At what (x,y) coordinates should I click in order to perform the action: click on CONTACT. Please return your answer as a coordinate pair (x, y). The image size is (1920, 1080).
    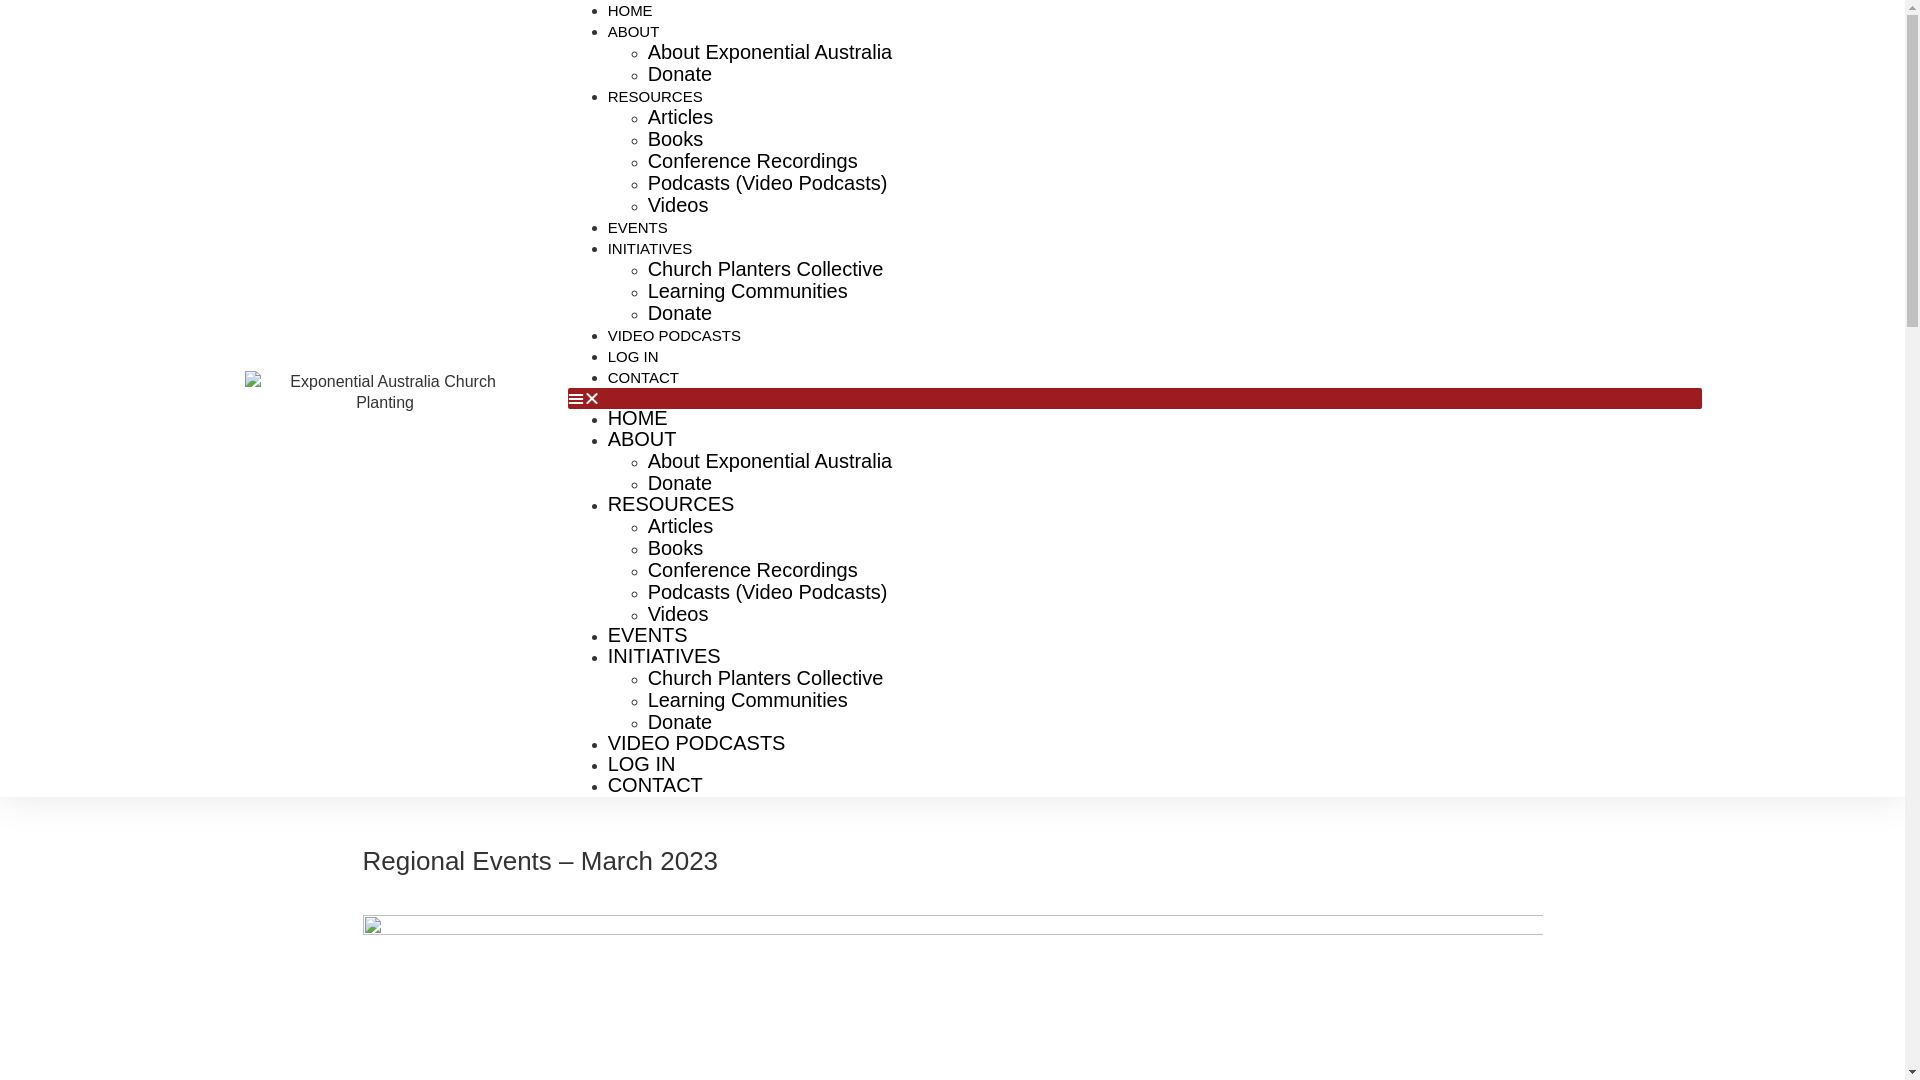
    Looking at the image, I should click on (656, 785).